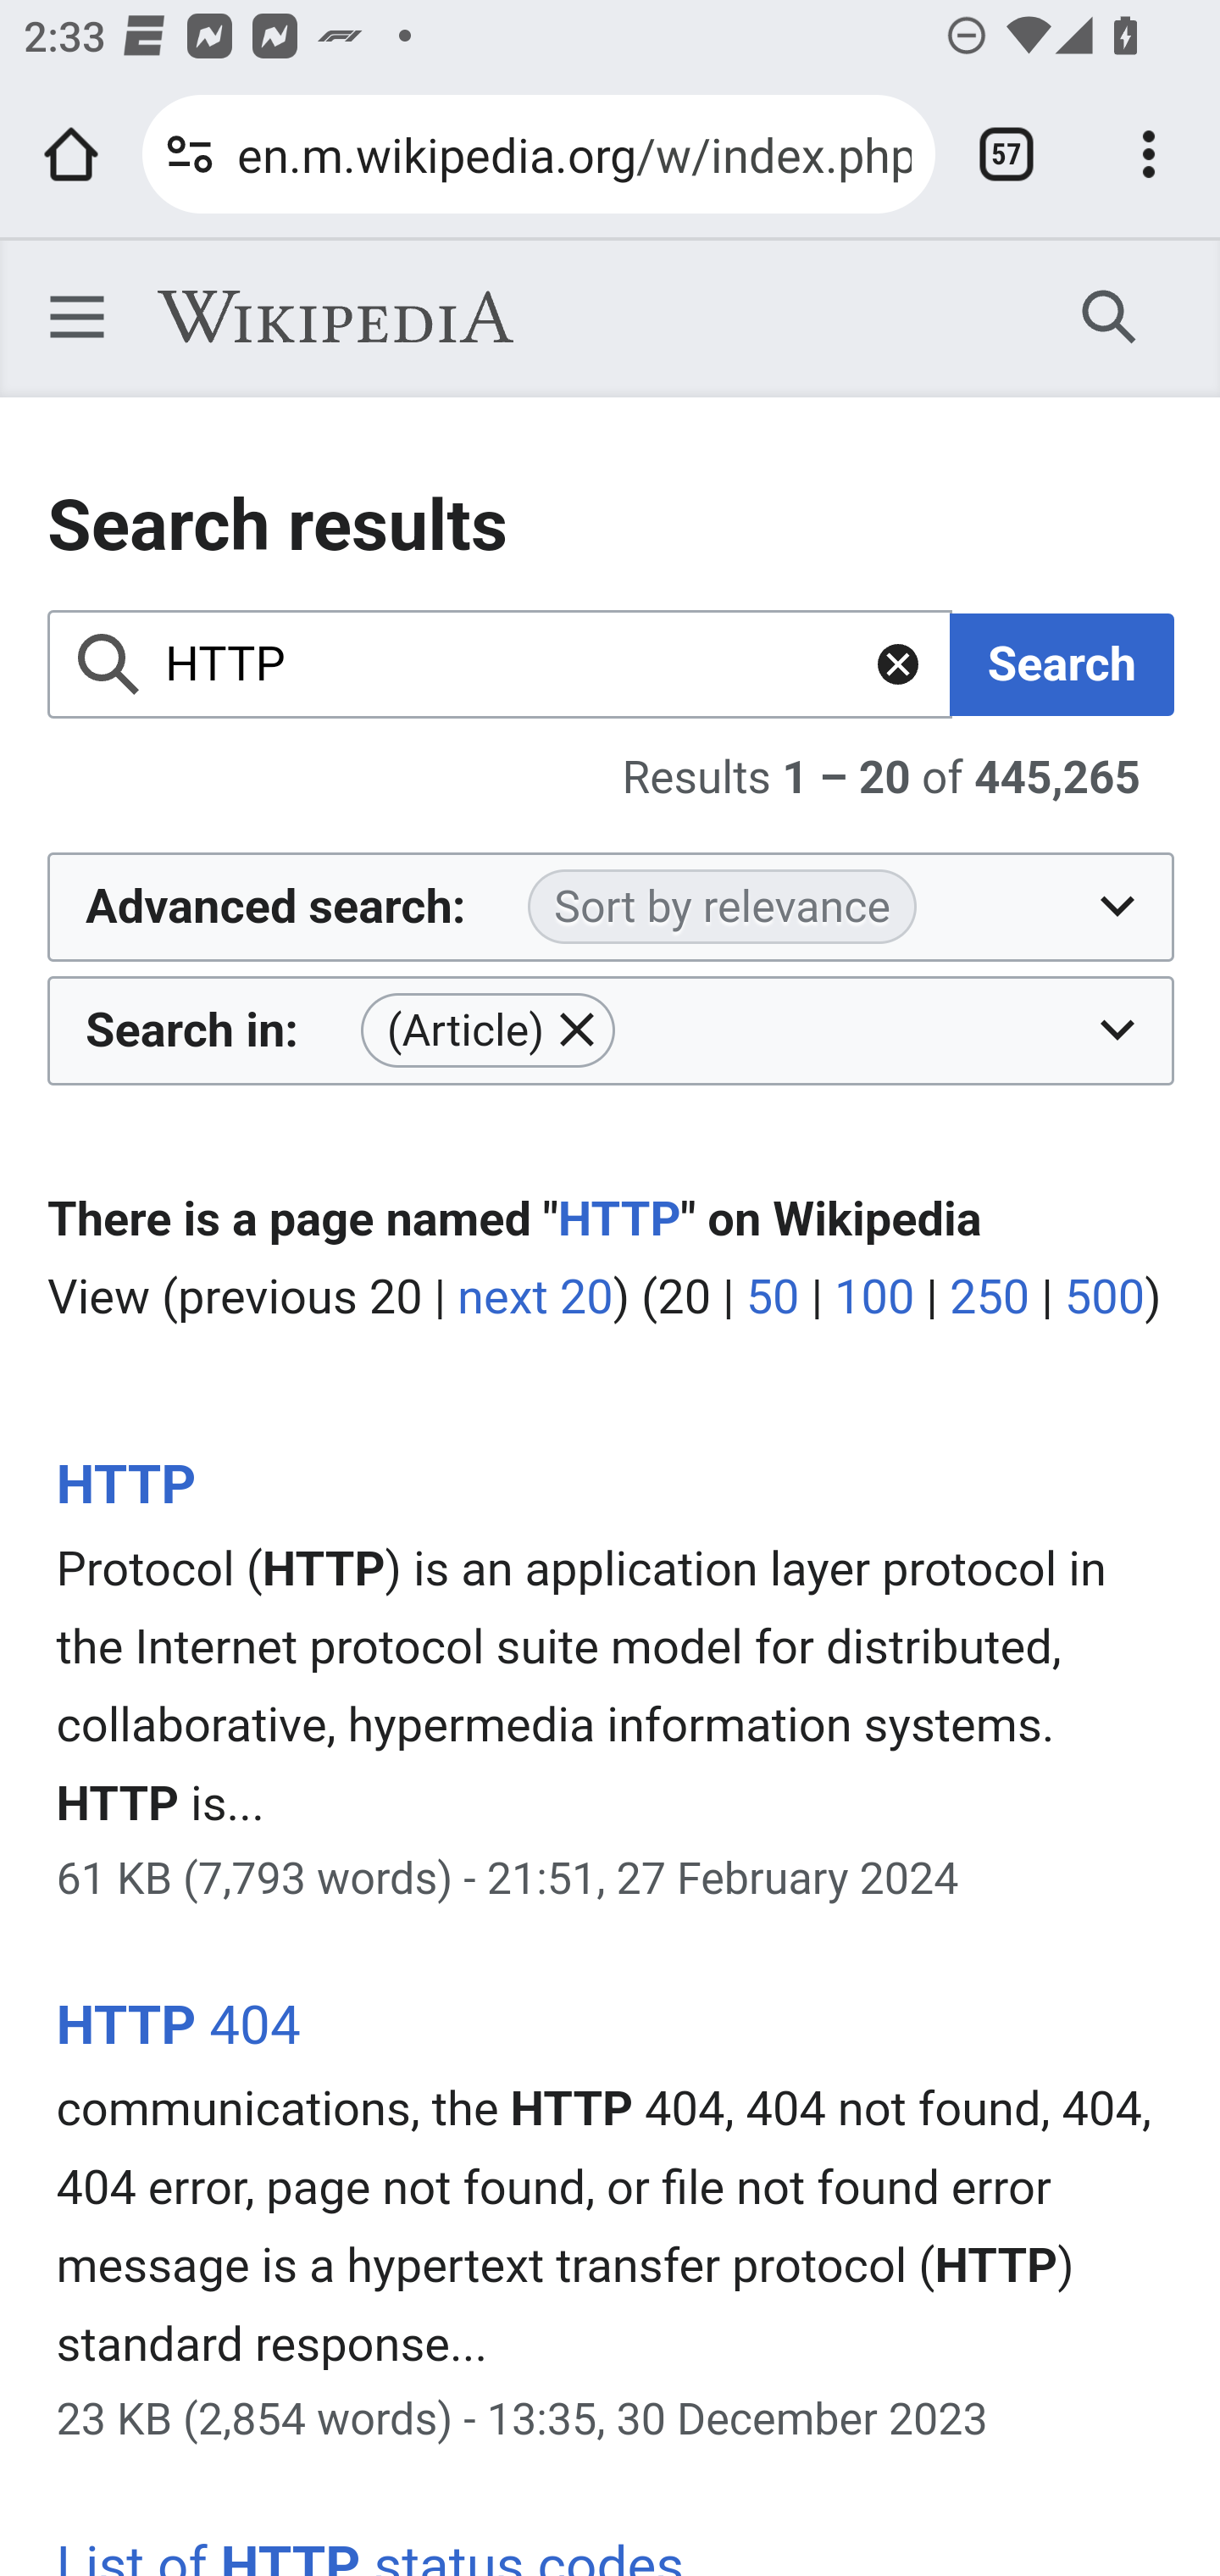 The image size is (1220, 2576). I want to click on Open the home page, so click(71, 154).